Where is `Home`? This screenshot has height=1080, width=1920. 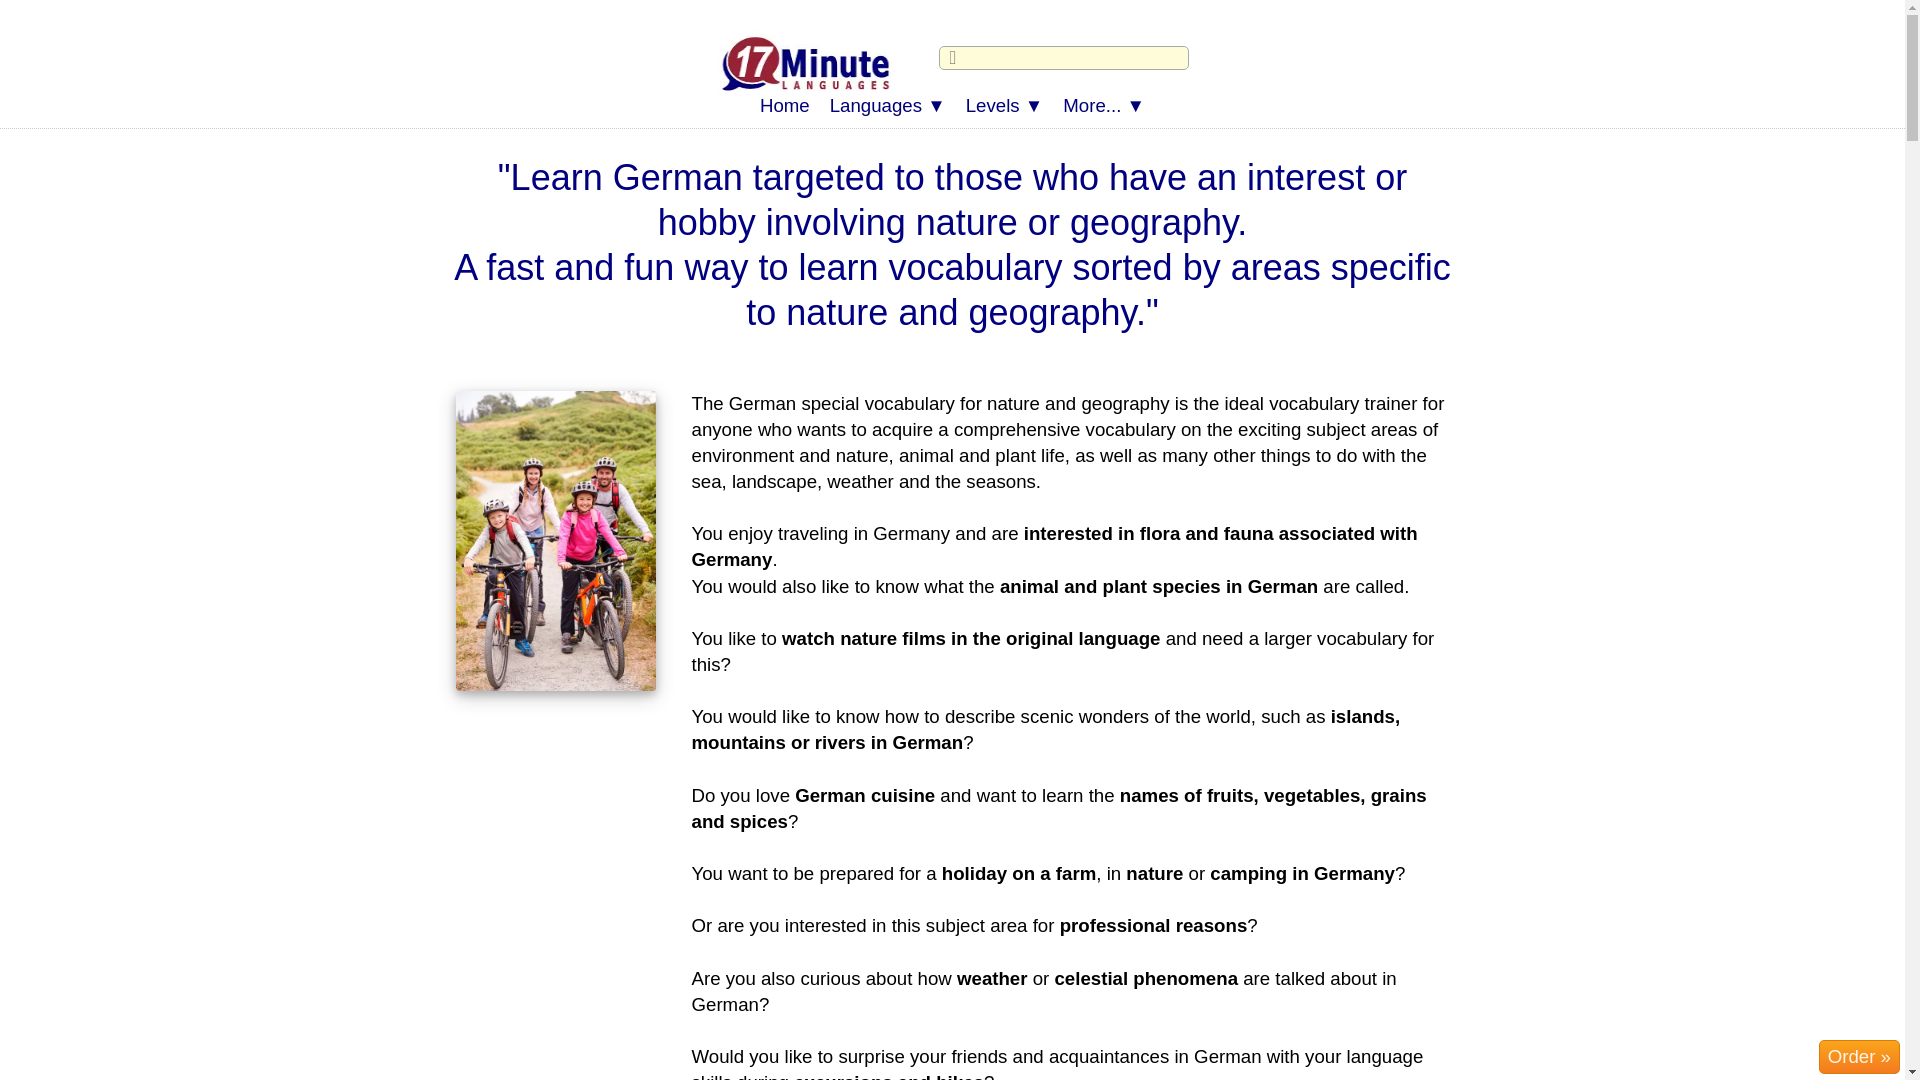
Home is located at coordinates (784, 106).